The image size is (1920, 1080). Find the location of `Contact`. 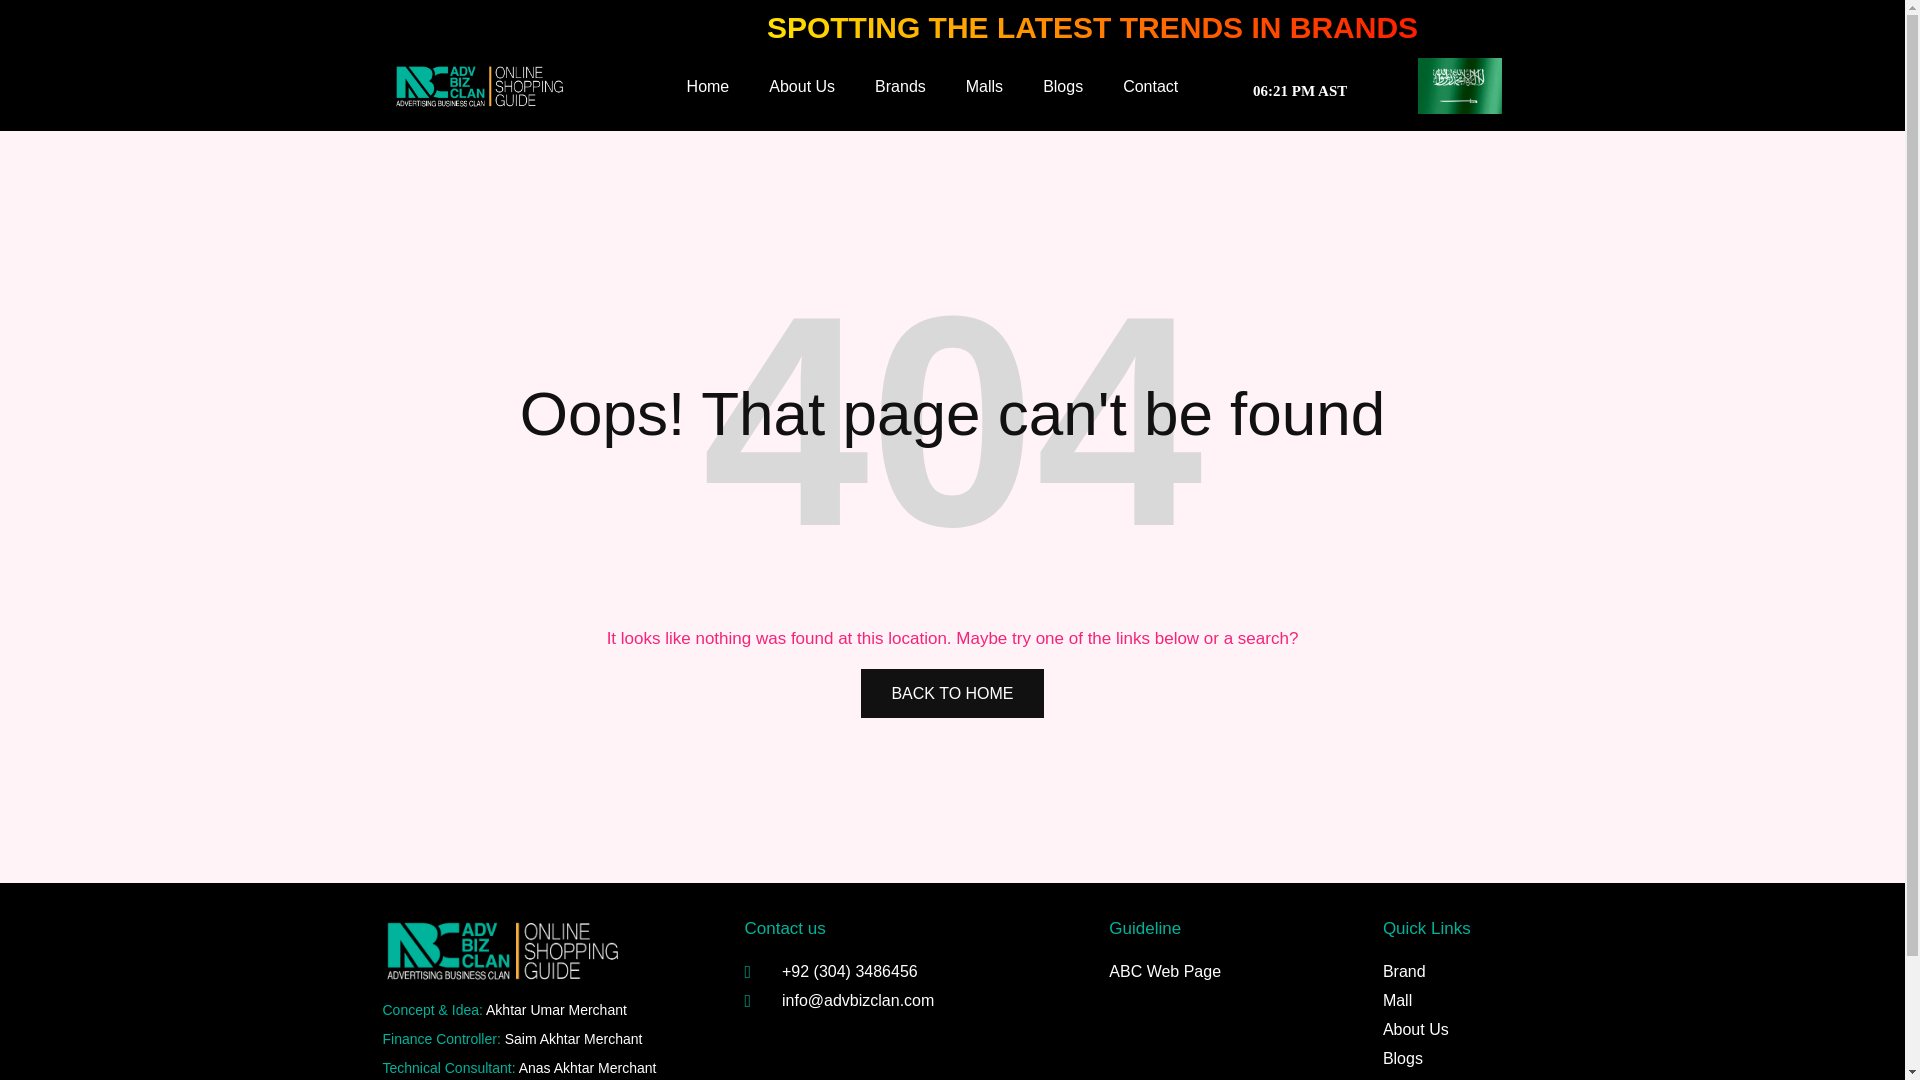

Contact is located at coordinates (1150, 86).